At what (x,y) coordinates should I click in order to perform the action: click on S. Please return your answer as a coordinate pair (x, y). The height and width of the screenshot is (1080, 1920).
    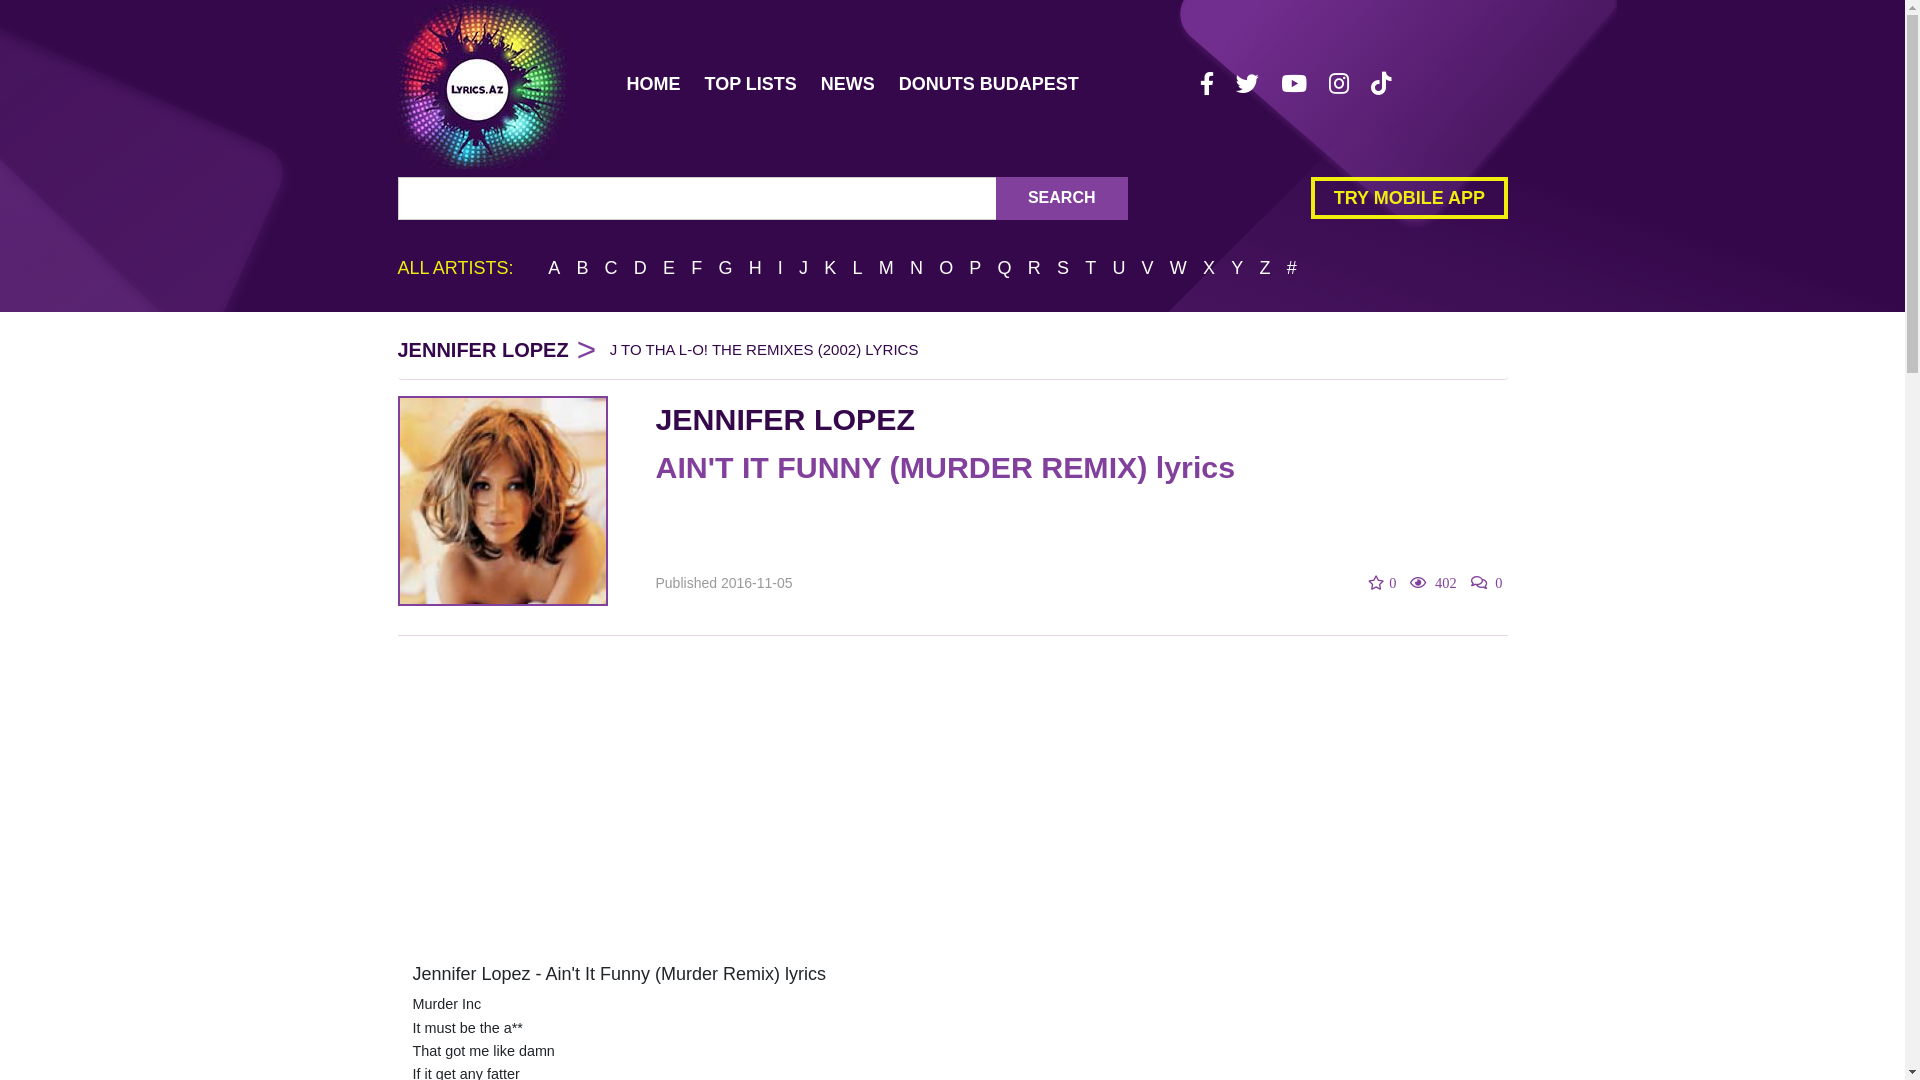
    Looking at the image, I should click on (1063, 268).